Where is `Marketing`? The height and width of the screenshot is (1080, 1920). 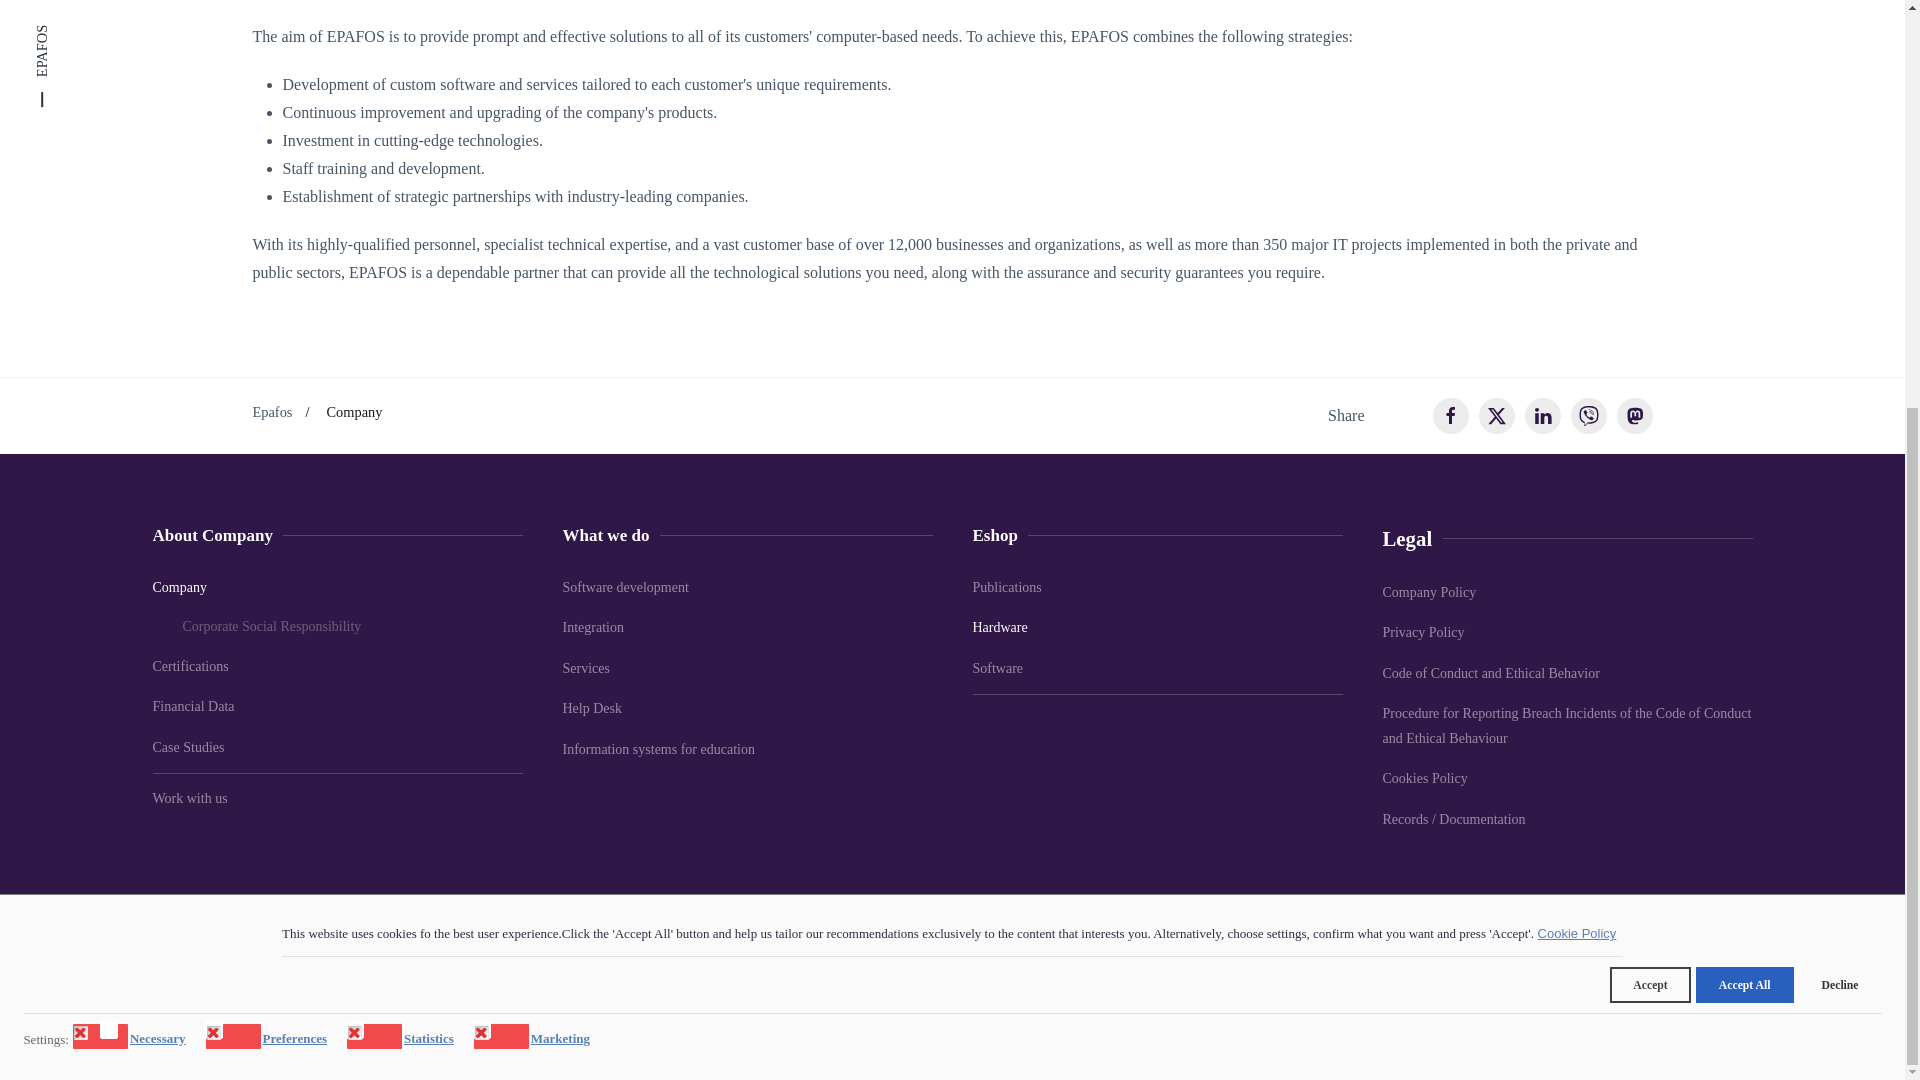 Marketing is located at coordinates (563, 390).